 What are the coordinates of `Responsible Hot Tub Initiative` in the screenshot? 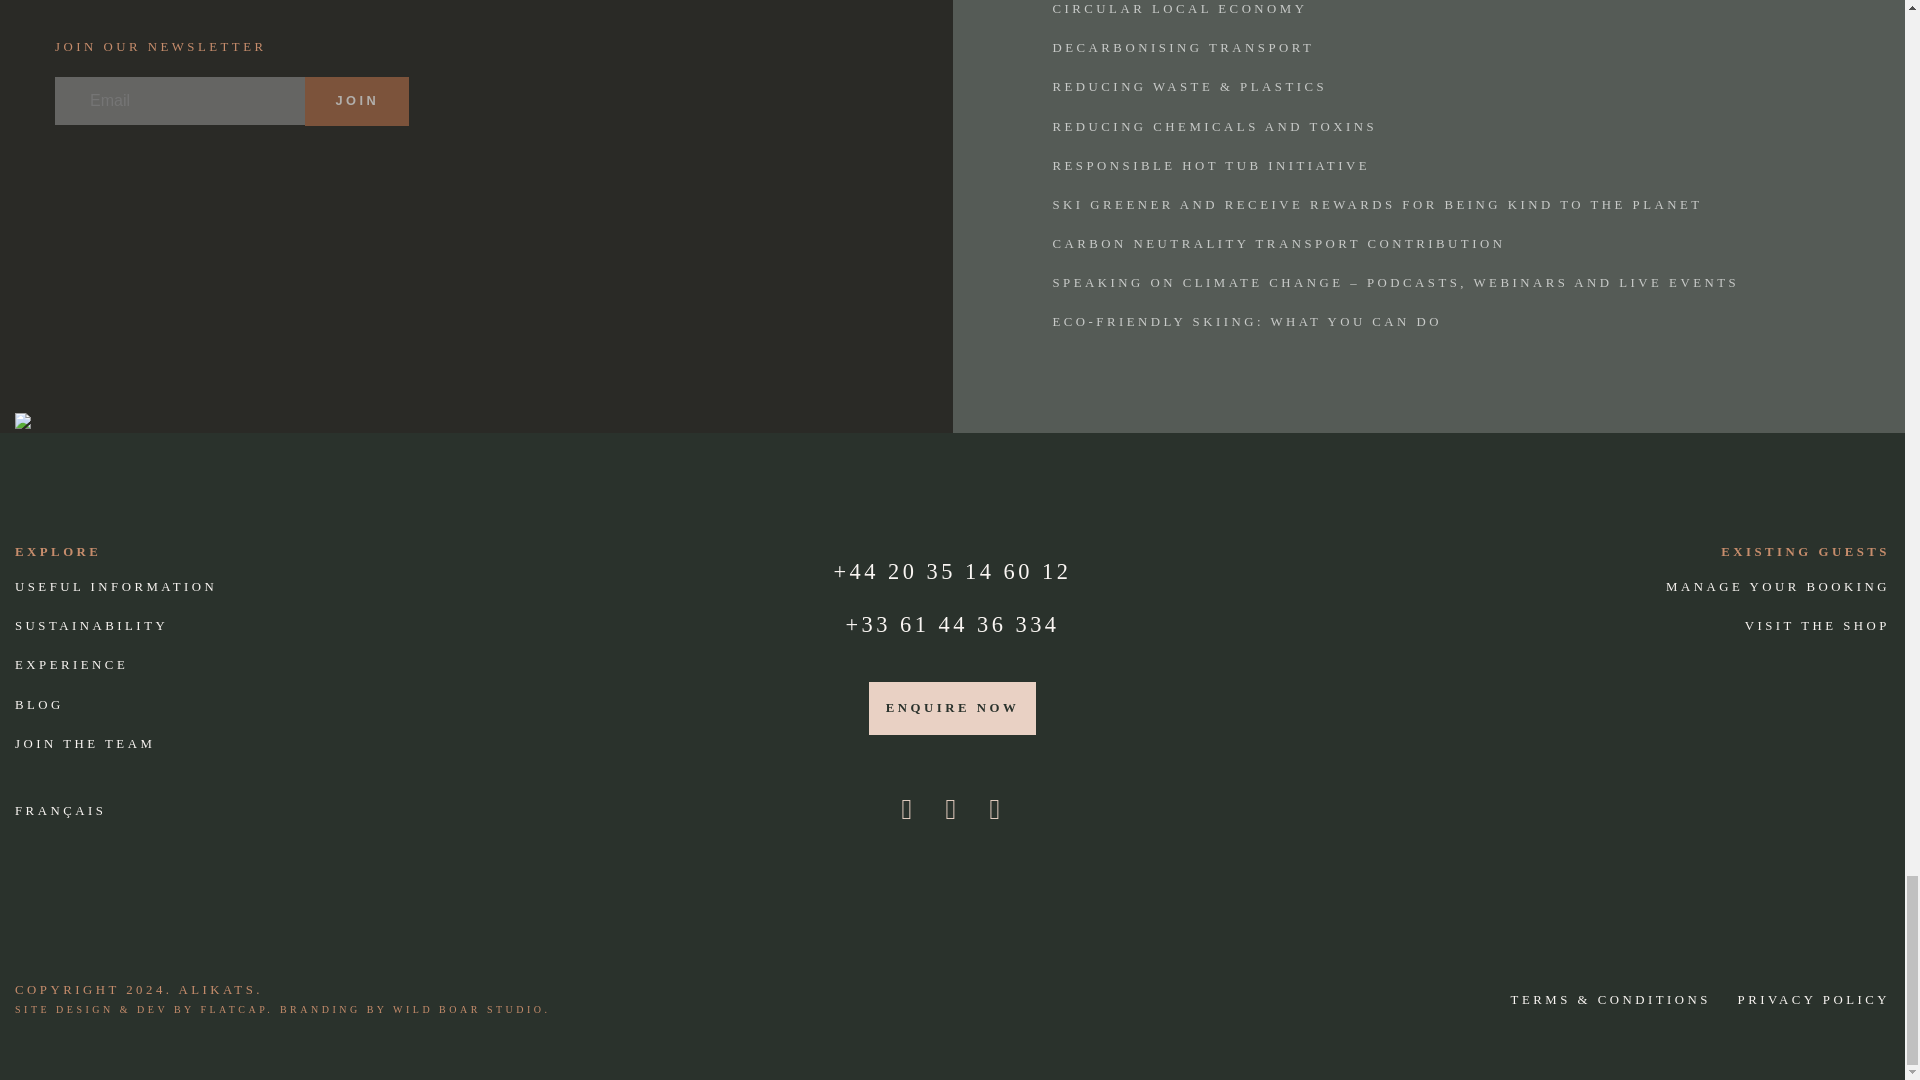 It's located at (1429, 166).